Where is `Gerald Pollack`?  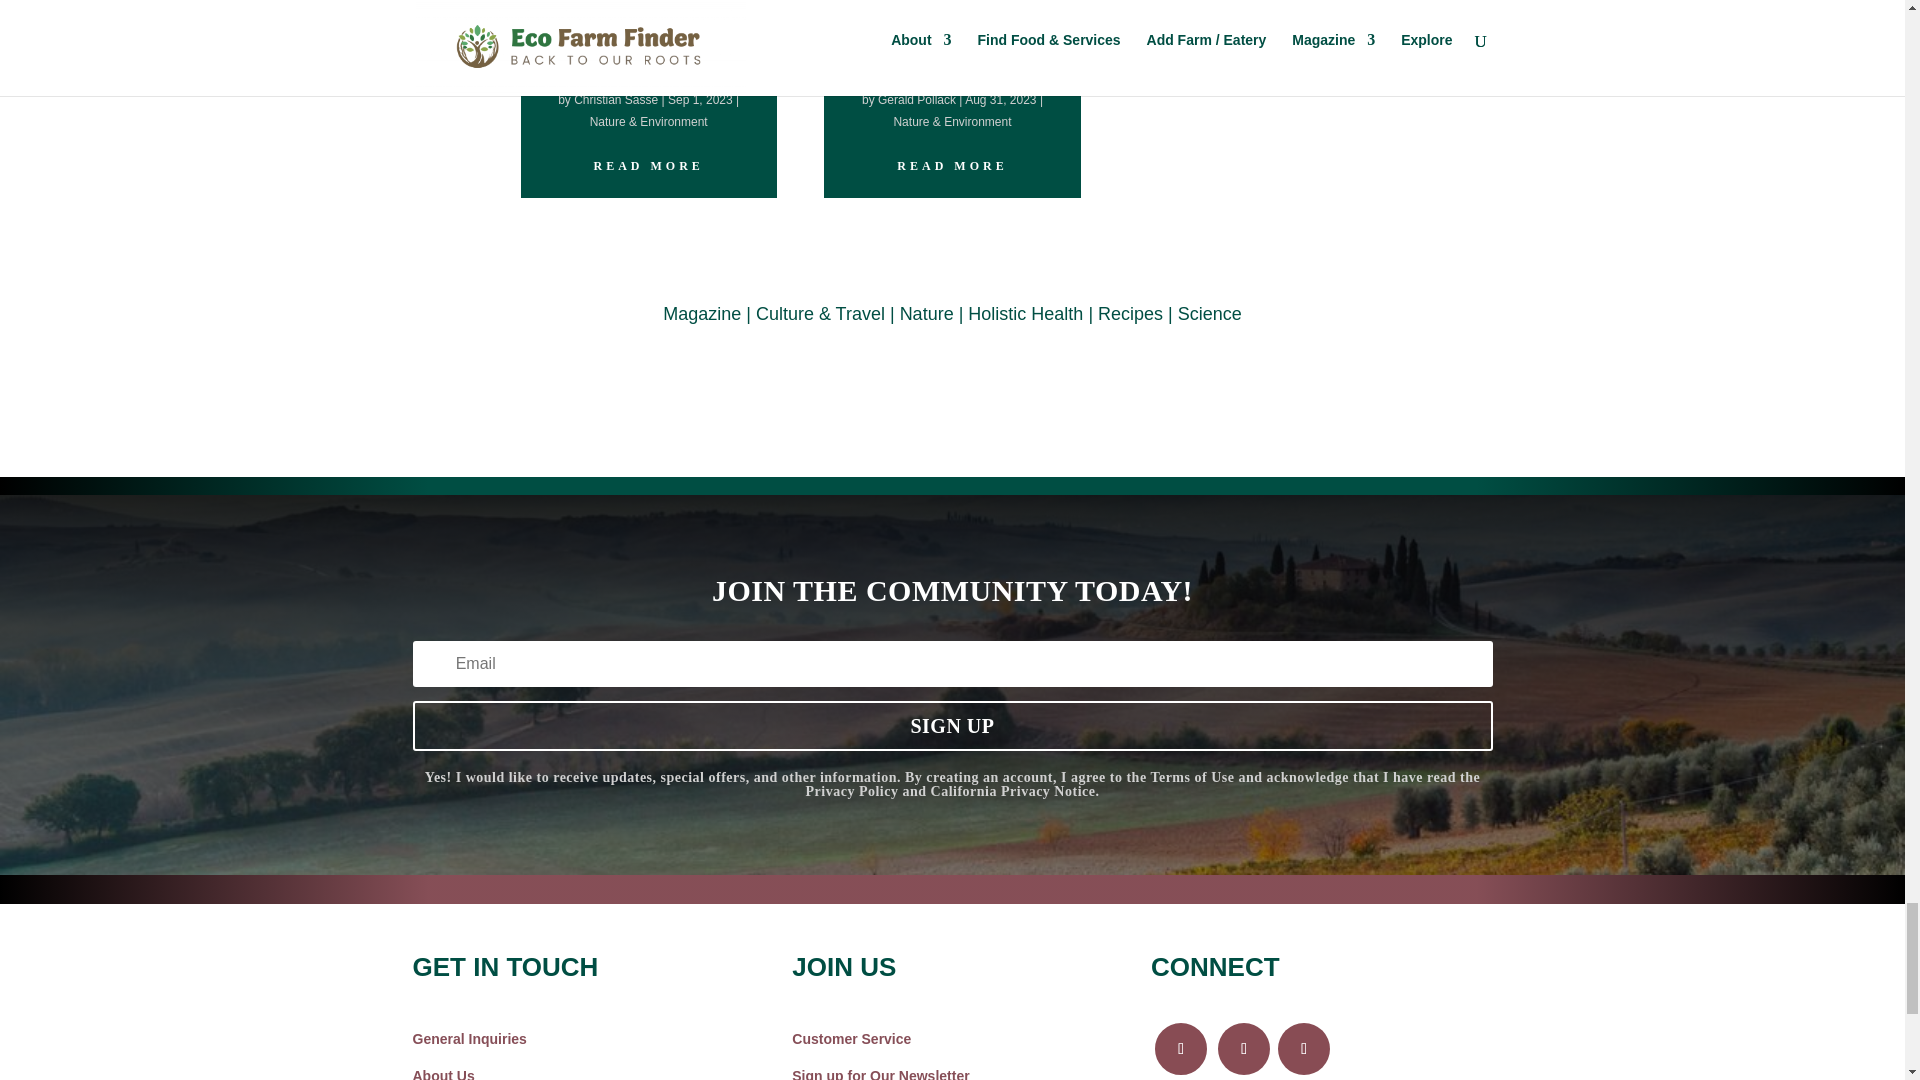
Gerald Pollack is located at coordinates (916, 99).